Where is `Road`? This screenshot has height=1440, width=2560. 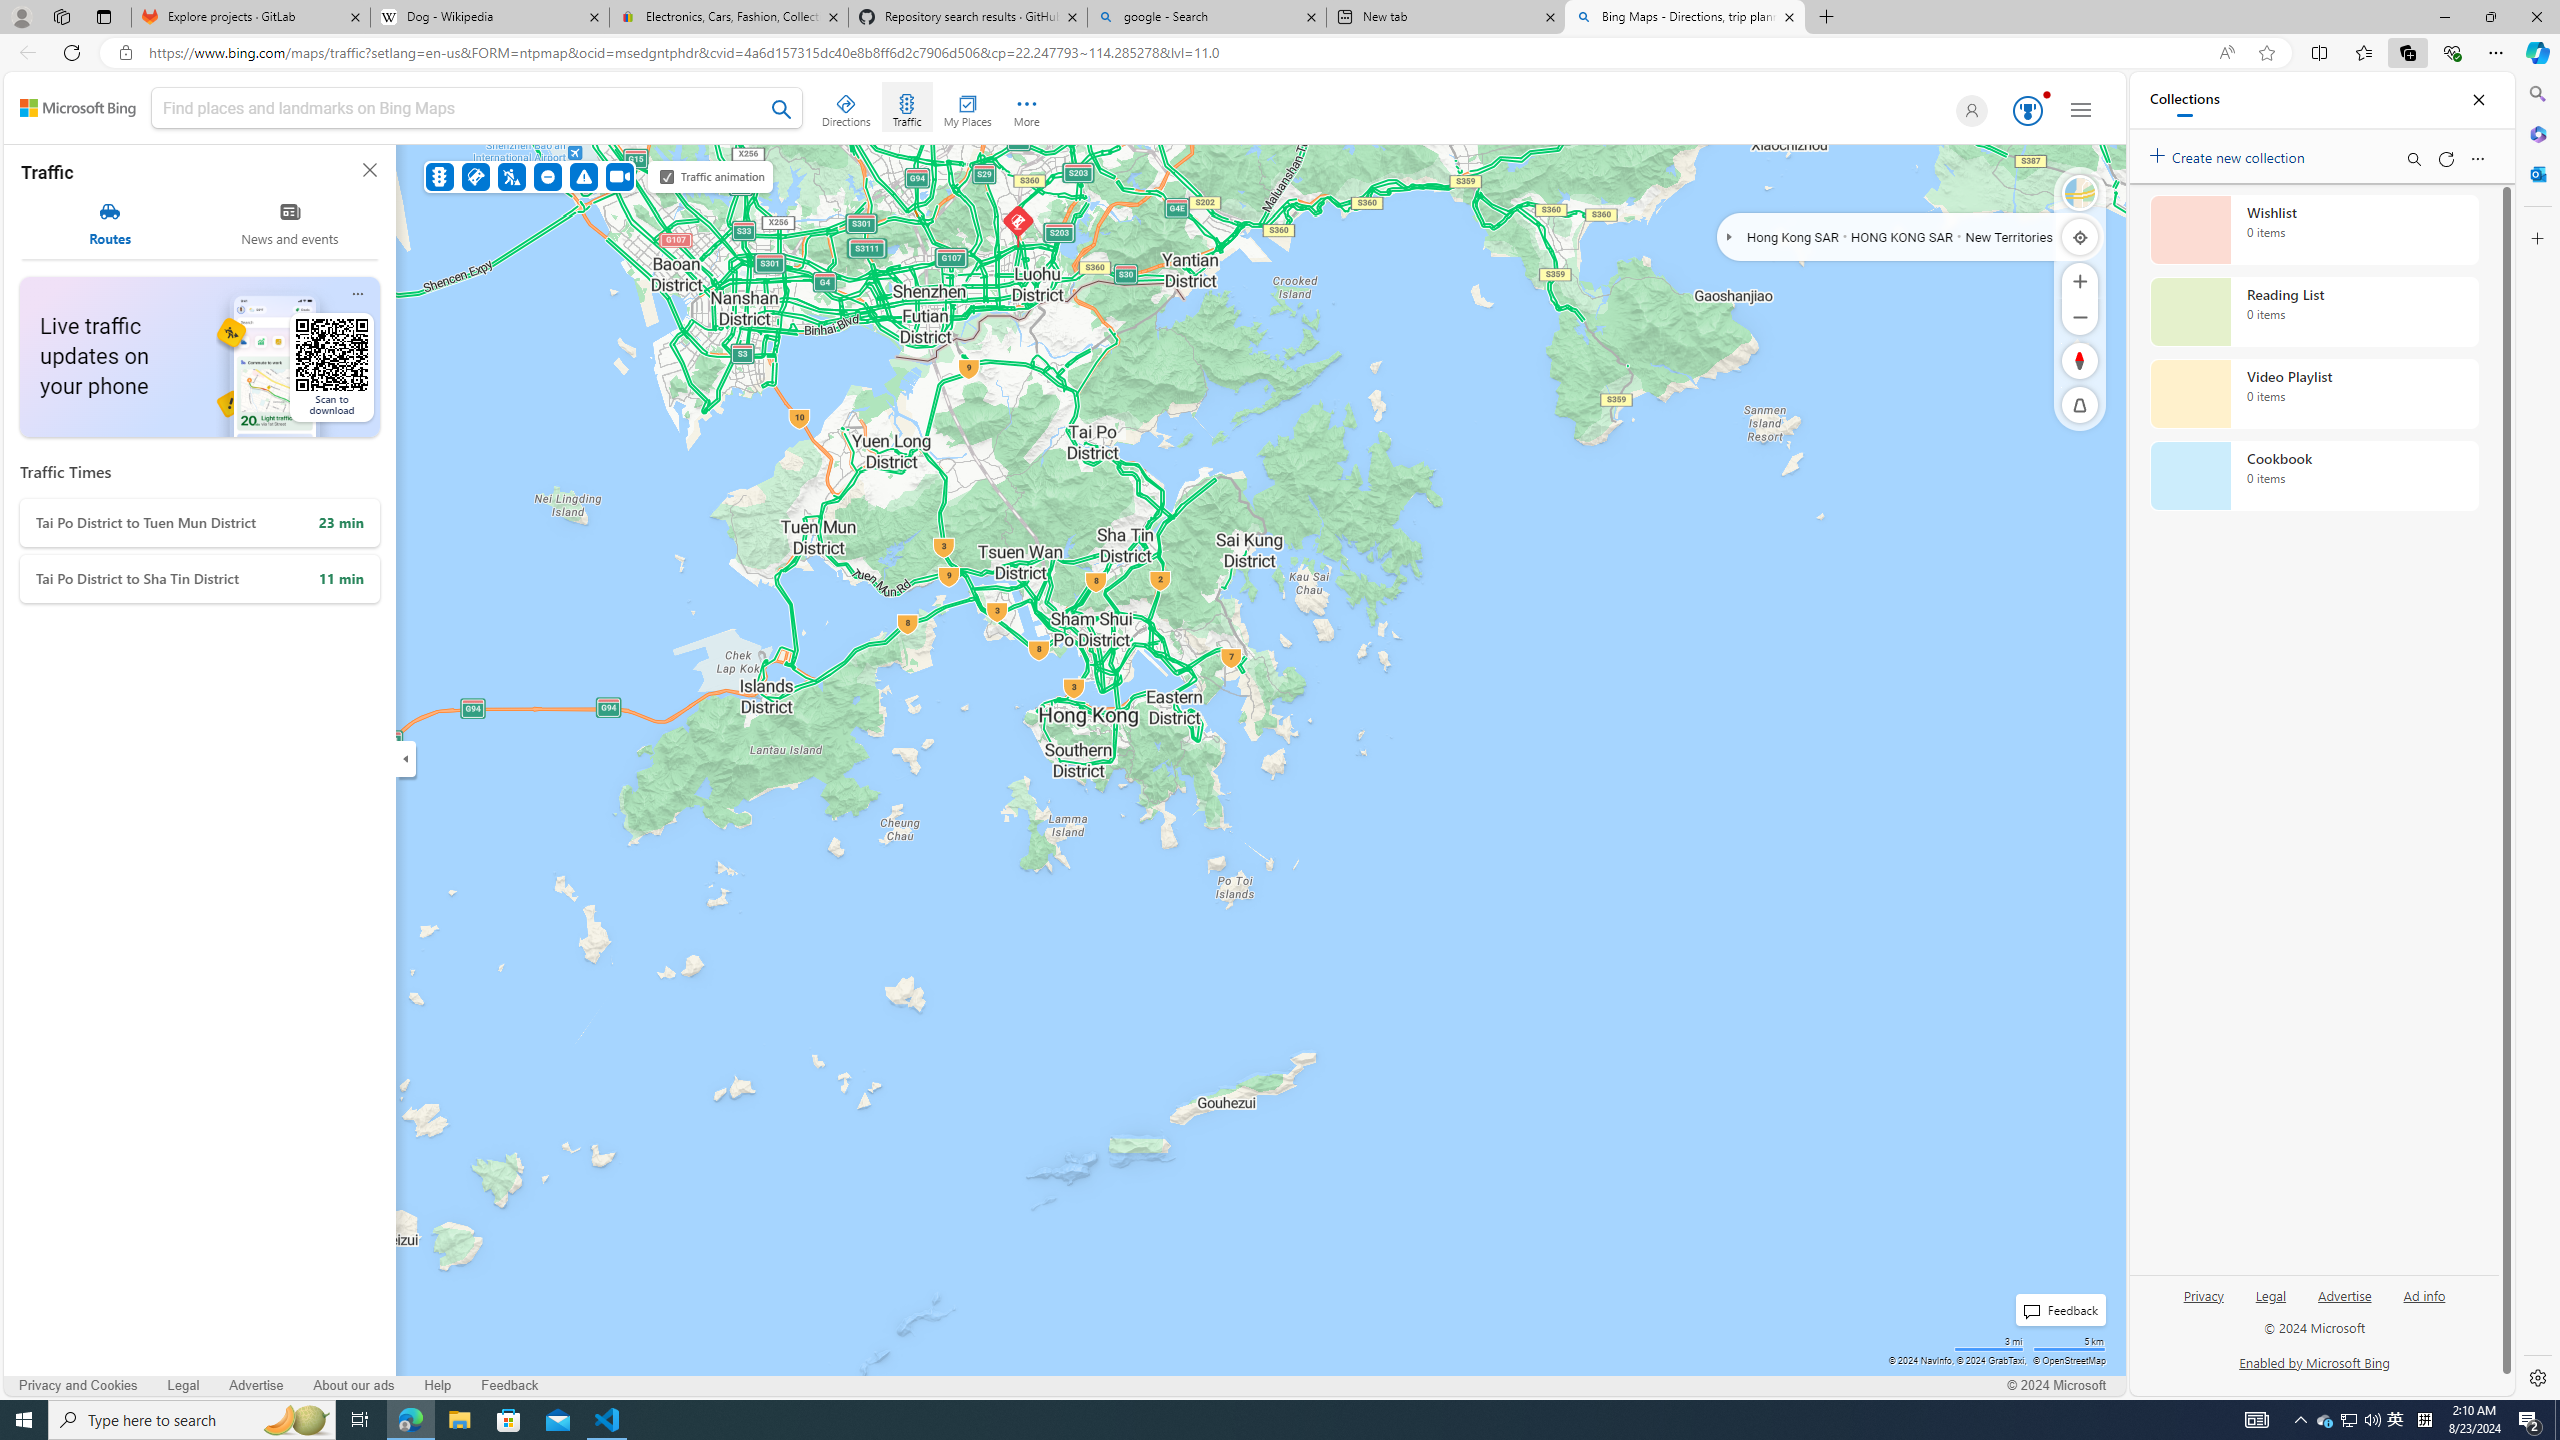
Road is located at coordinates (2080, 193).